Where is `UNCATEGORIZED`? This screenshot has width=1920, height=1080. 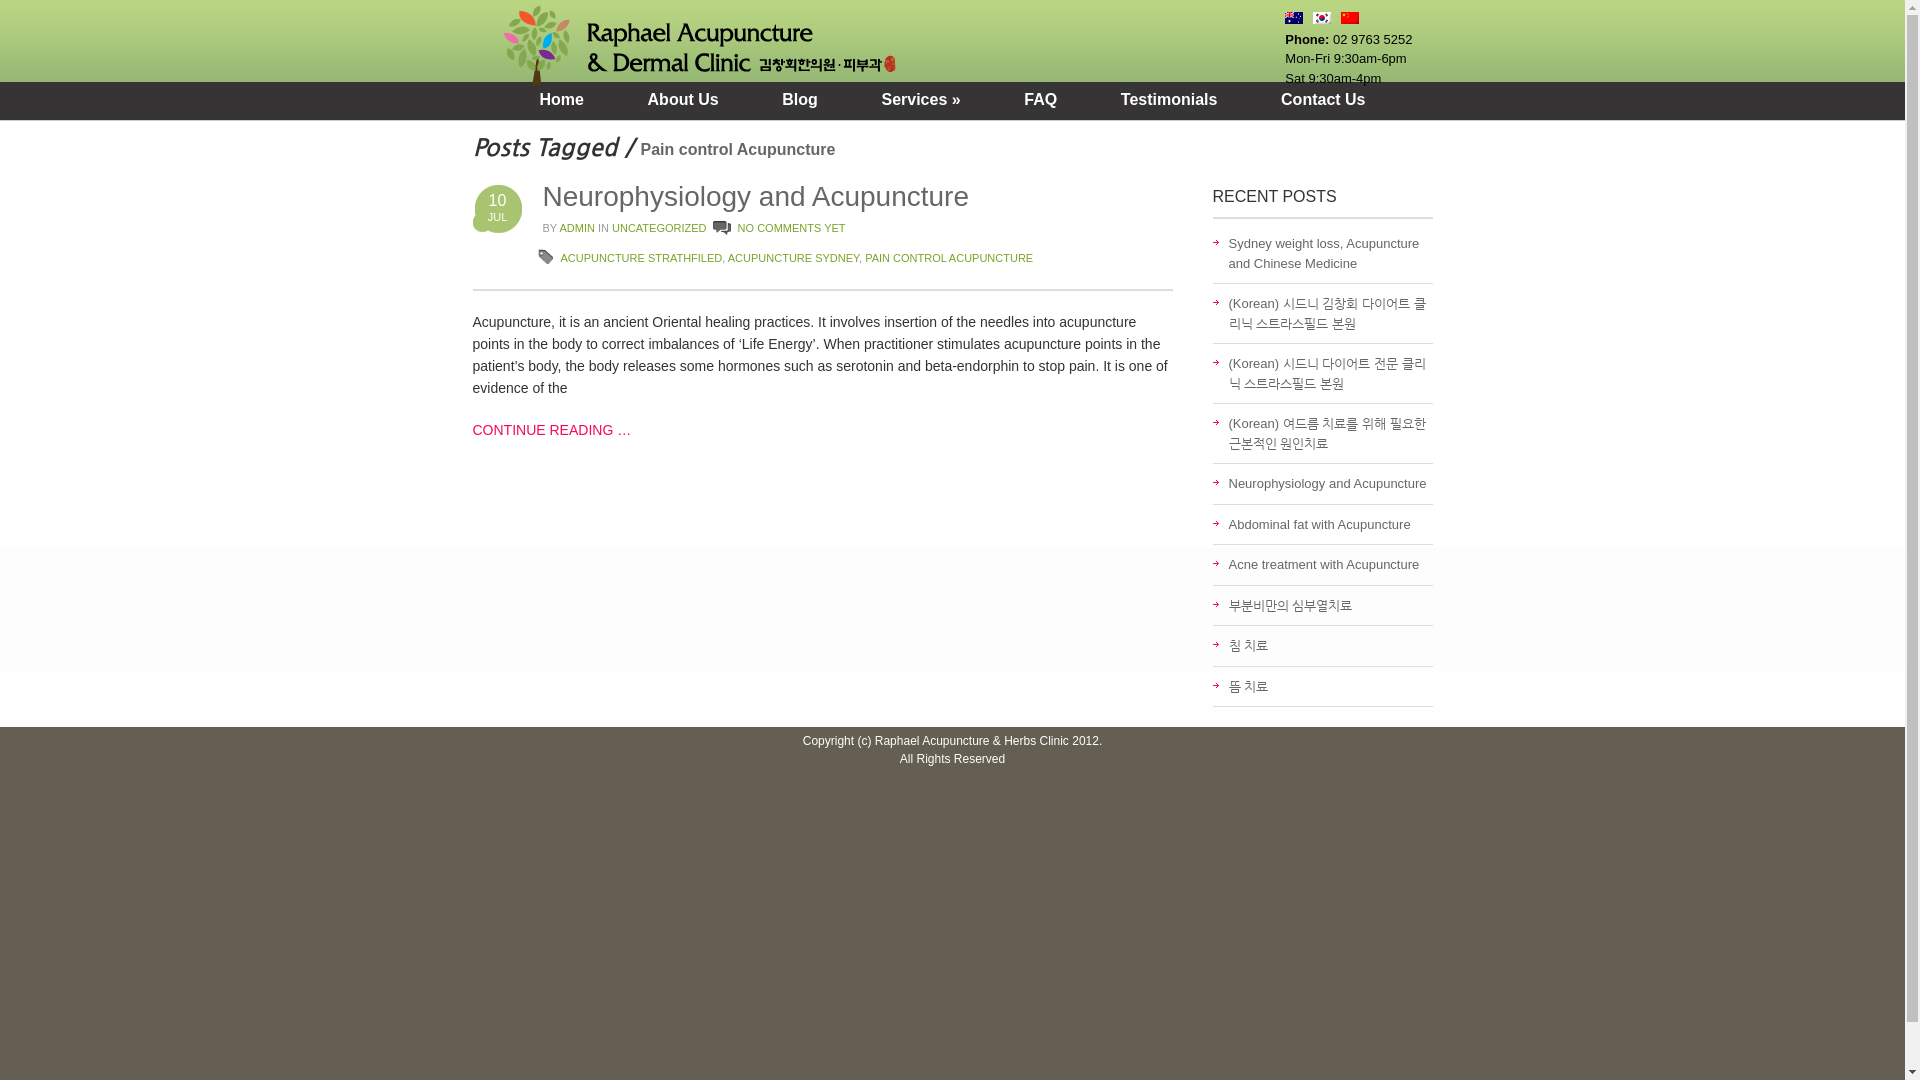 UNCATEGORIZED is located at coordinates (660, 228).